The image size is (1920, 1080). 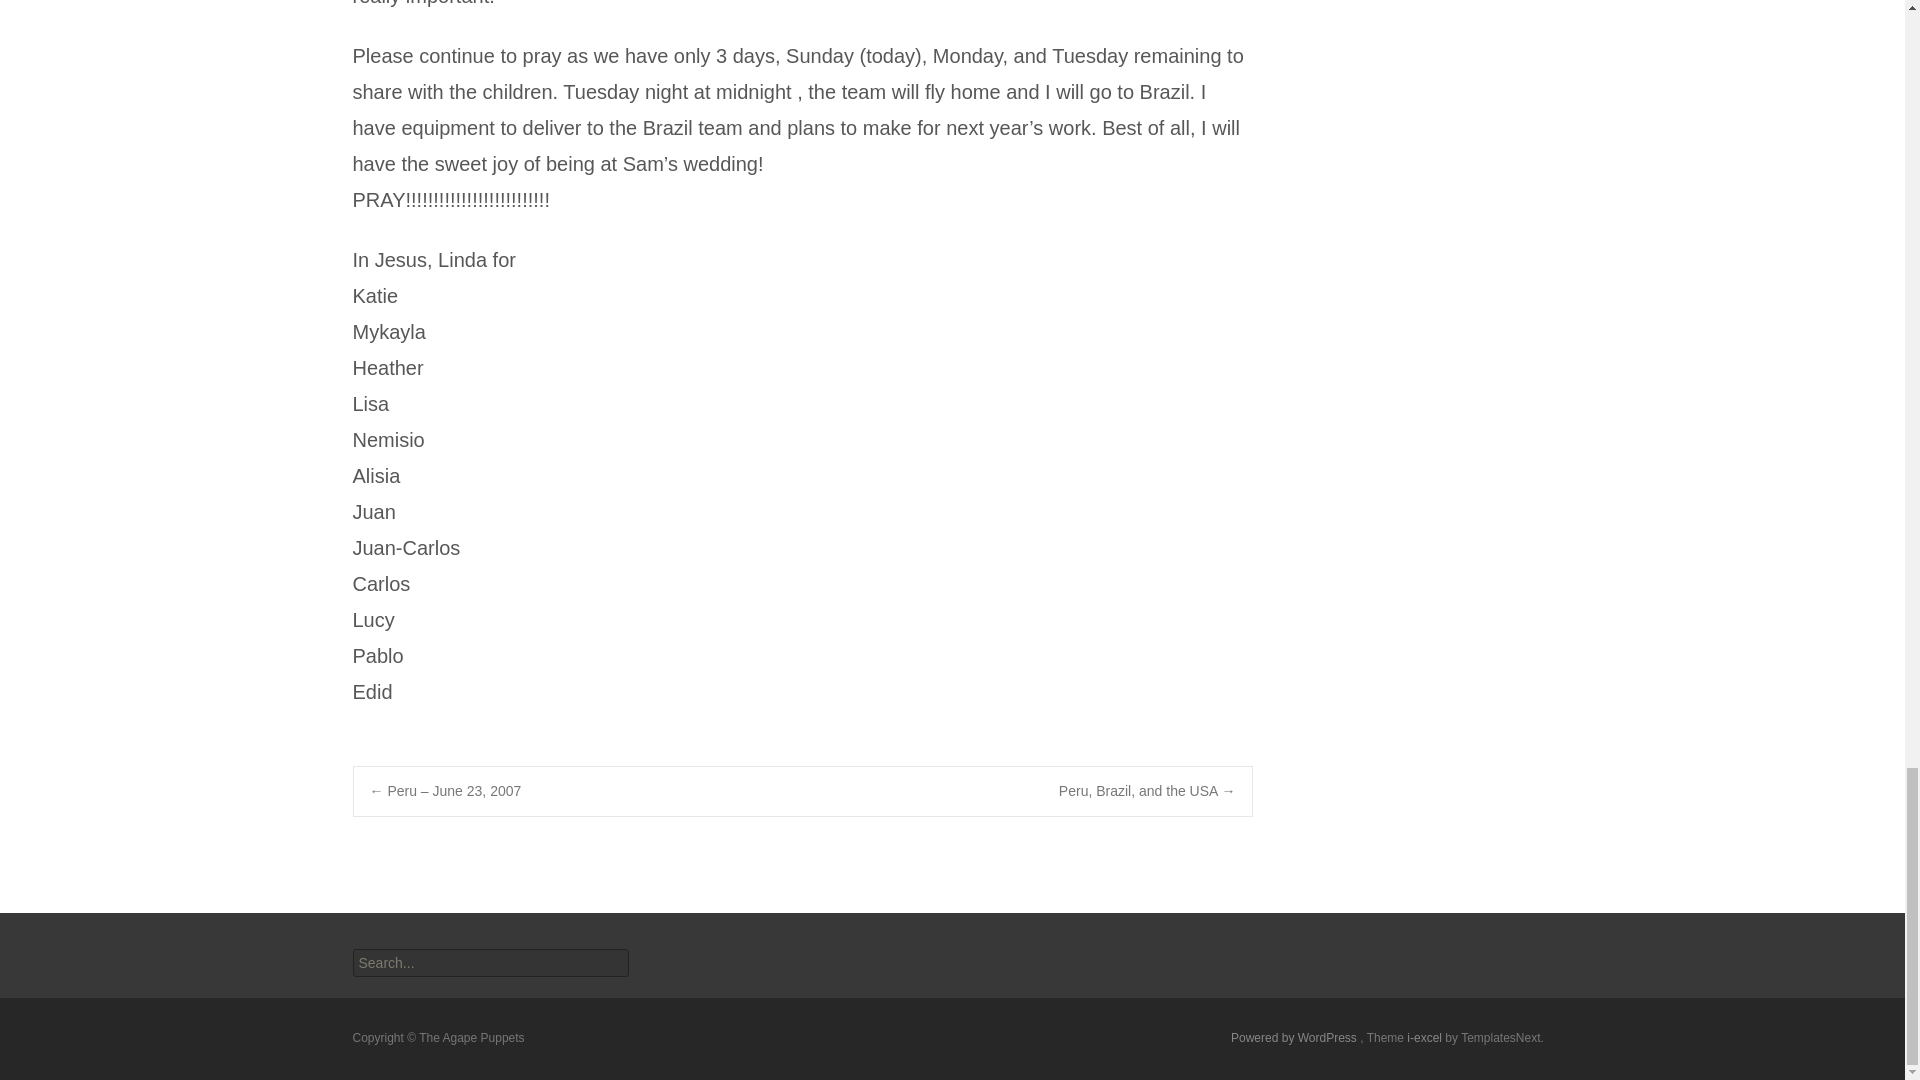 I want to click on Semantic Personal Publishing Platform, so click(x=1294, y=1038).